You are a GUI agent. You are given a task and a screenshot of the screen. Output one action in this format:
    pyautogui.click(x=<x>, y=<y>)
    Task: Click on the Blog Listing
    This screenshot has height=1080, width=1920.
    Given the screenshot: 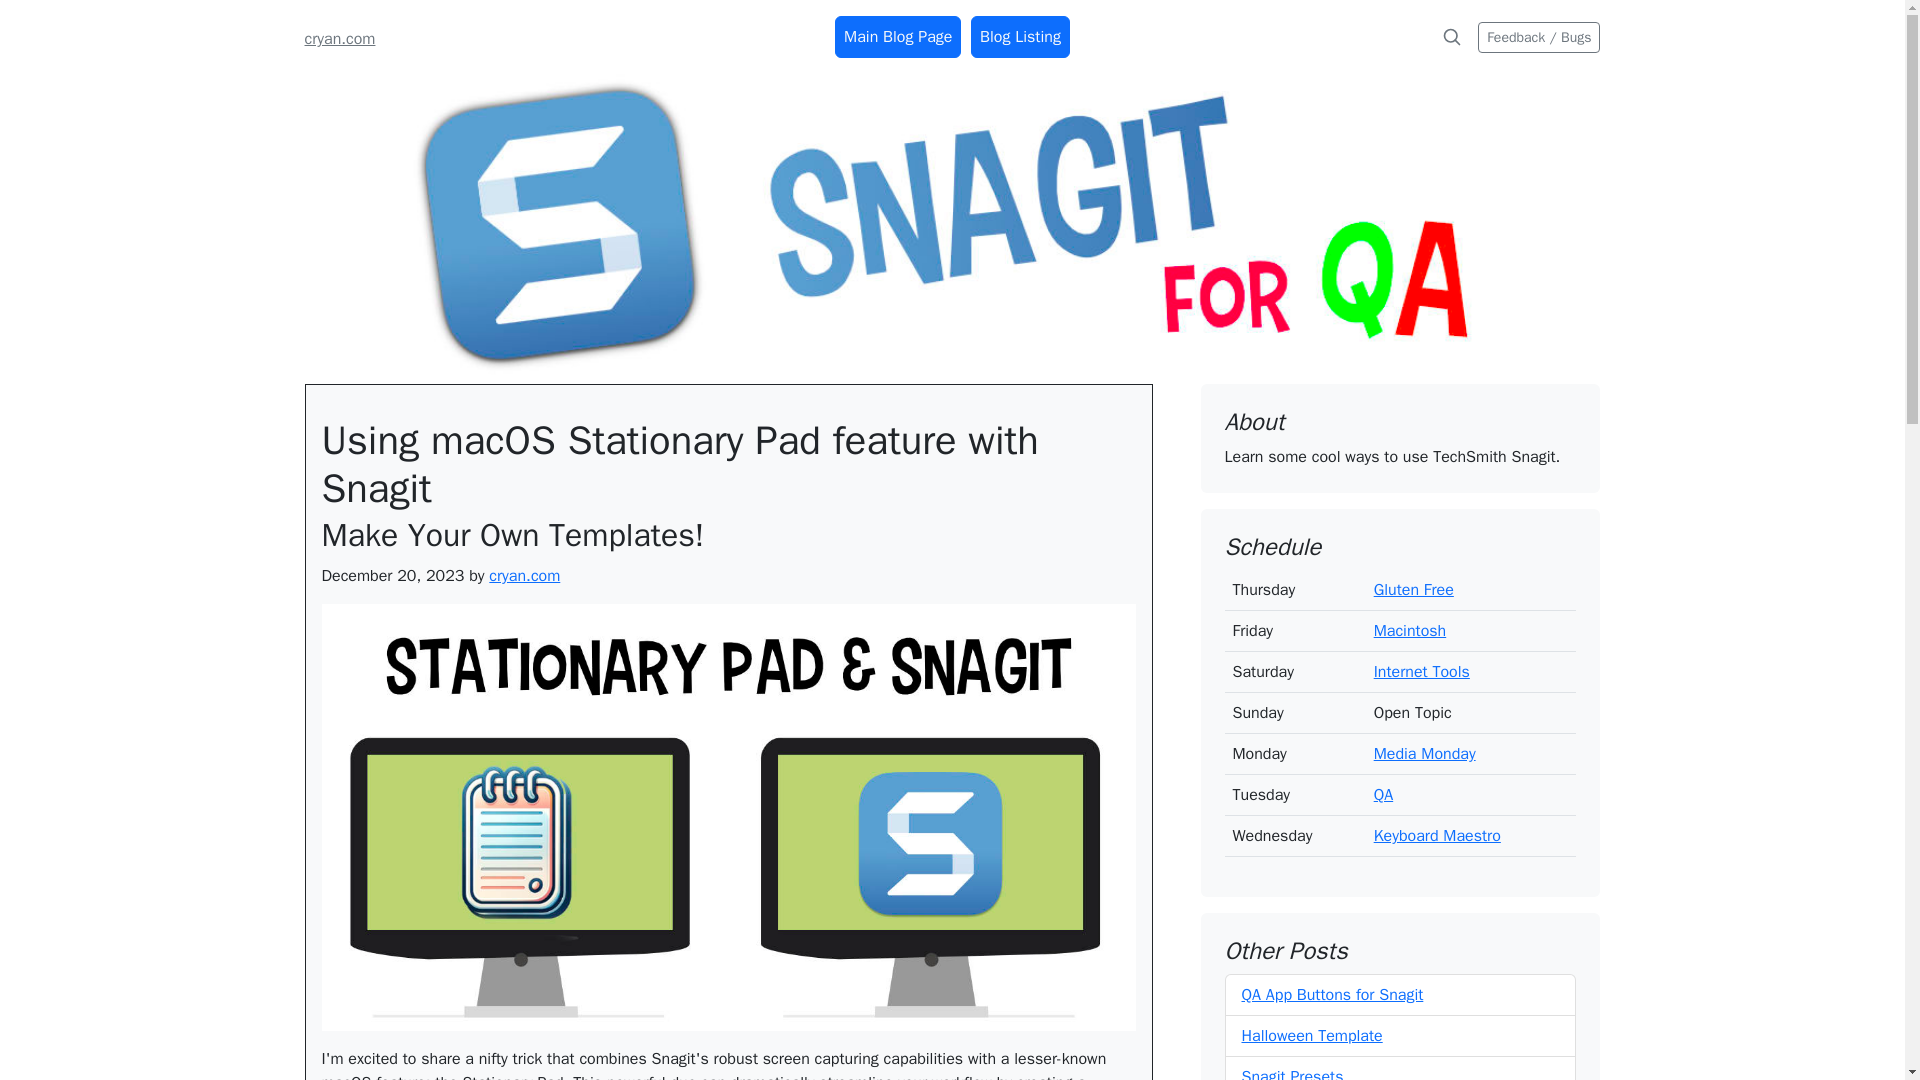 What is the action you would take?
    pyautogui.click(x=1020, y=37)
    